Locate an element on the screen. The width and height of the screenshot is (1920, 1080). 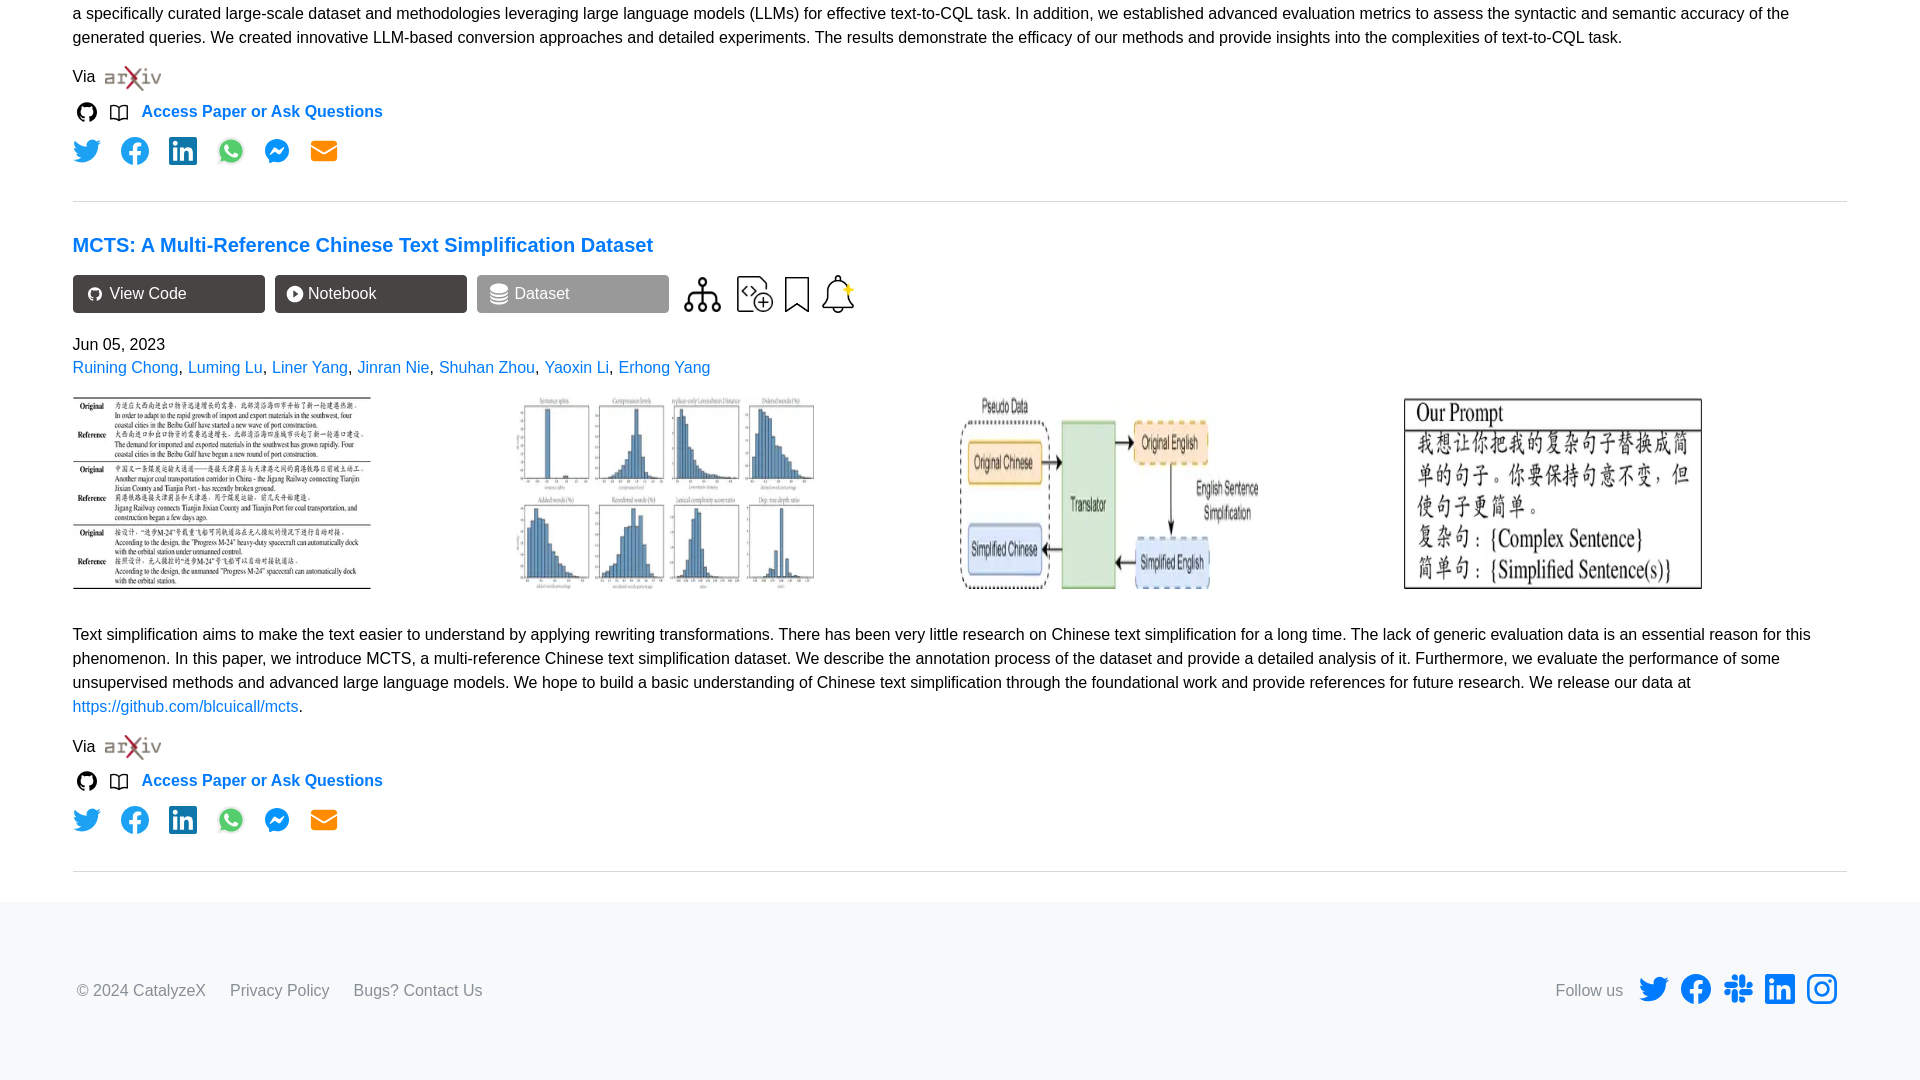
Contribute your code for this paper to the community is located at coordinates (755, 294).